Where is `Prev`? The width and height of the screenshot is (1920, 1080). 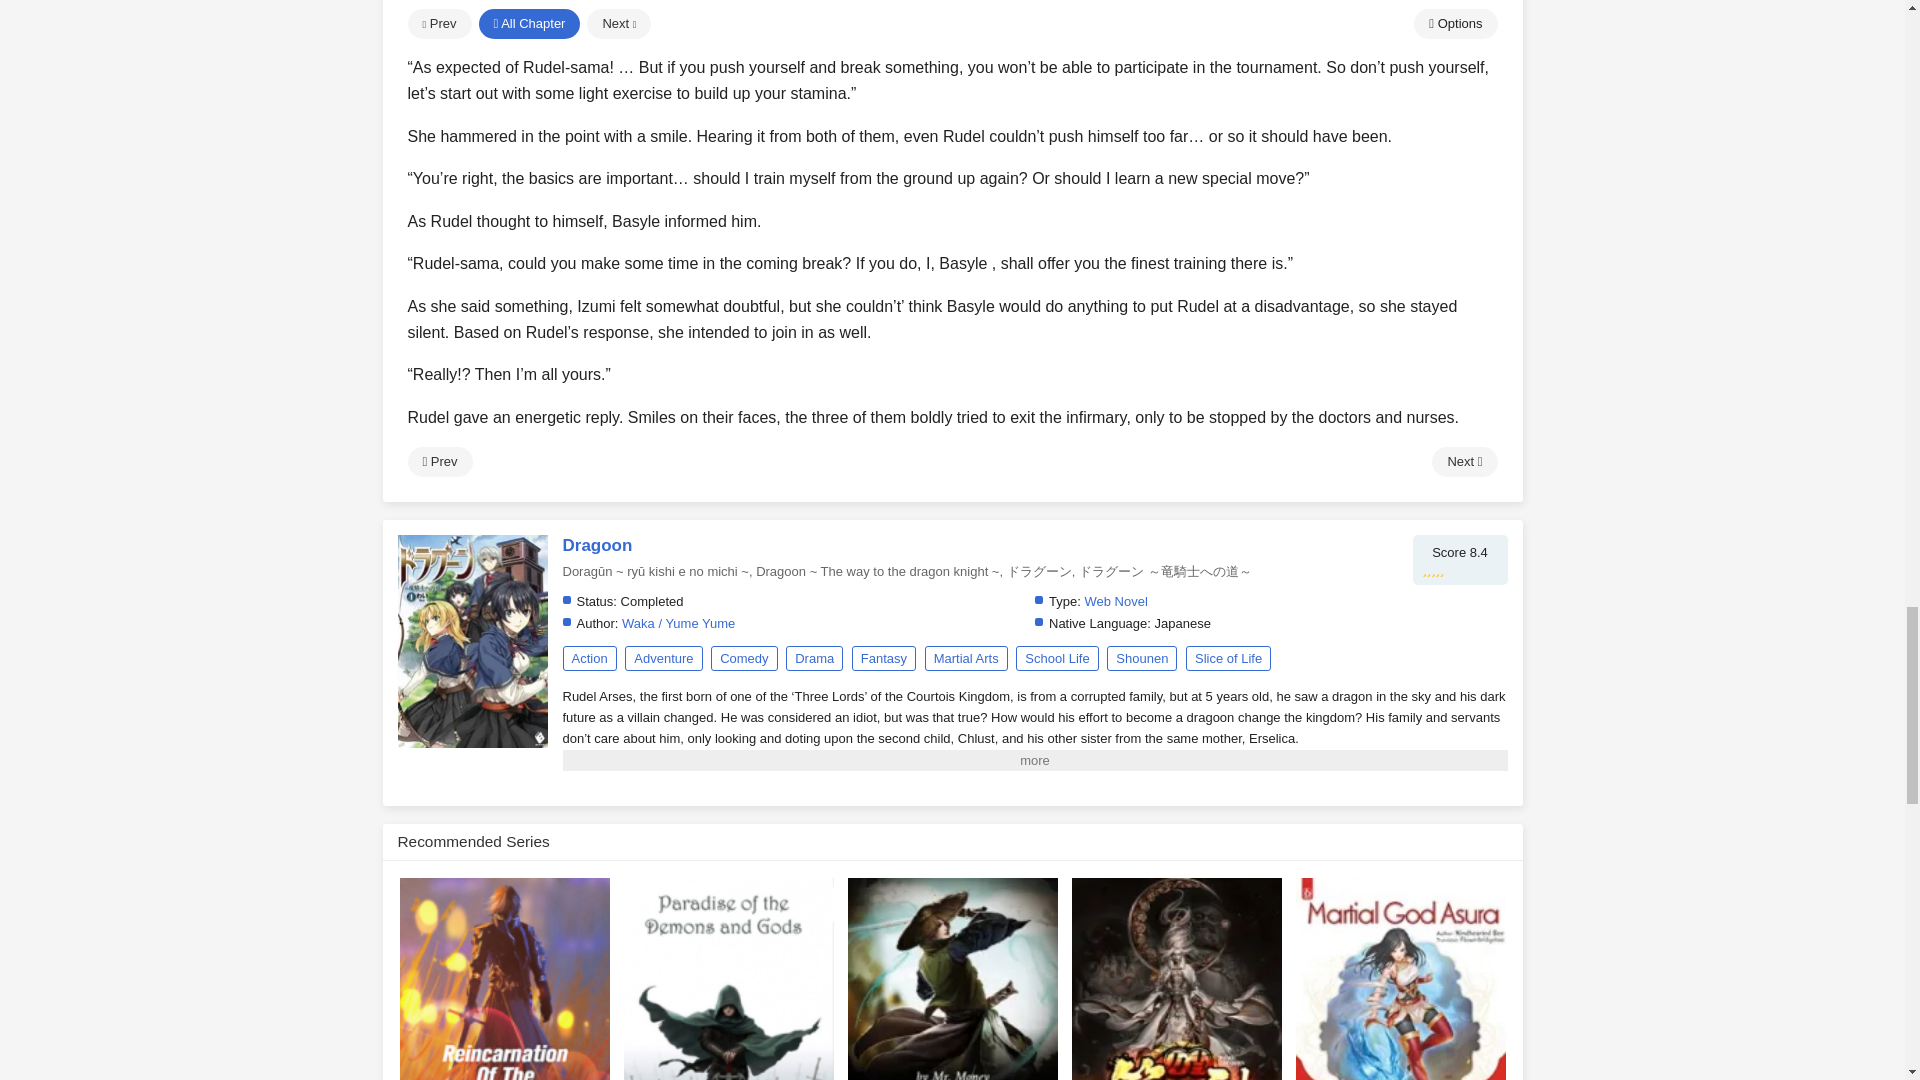
Prev is located at coordinates (440, 462).